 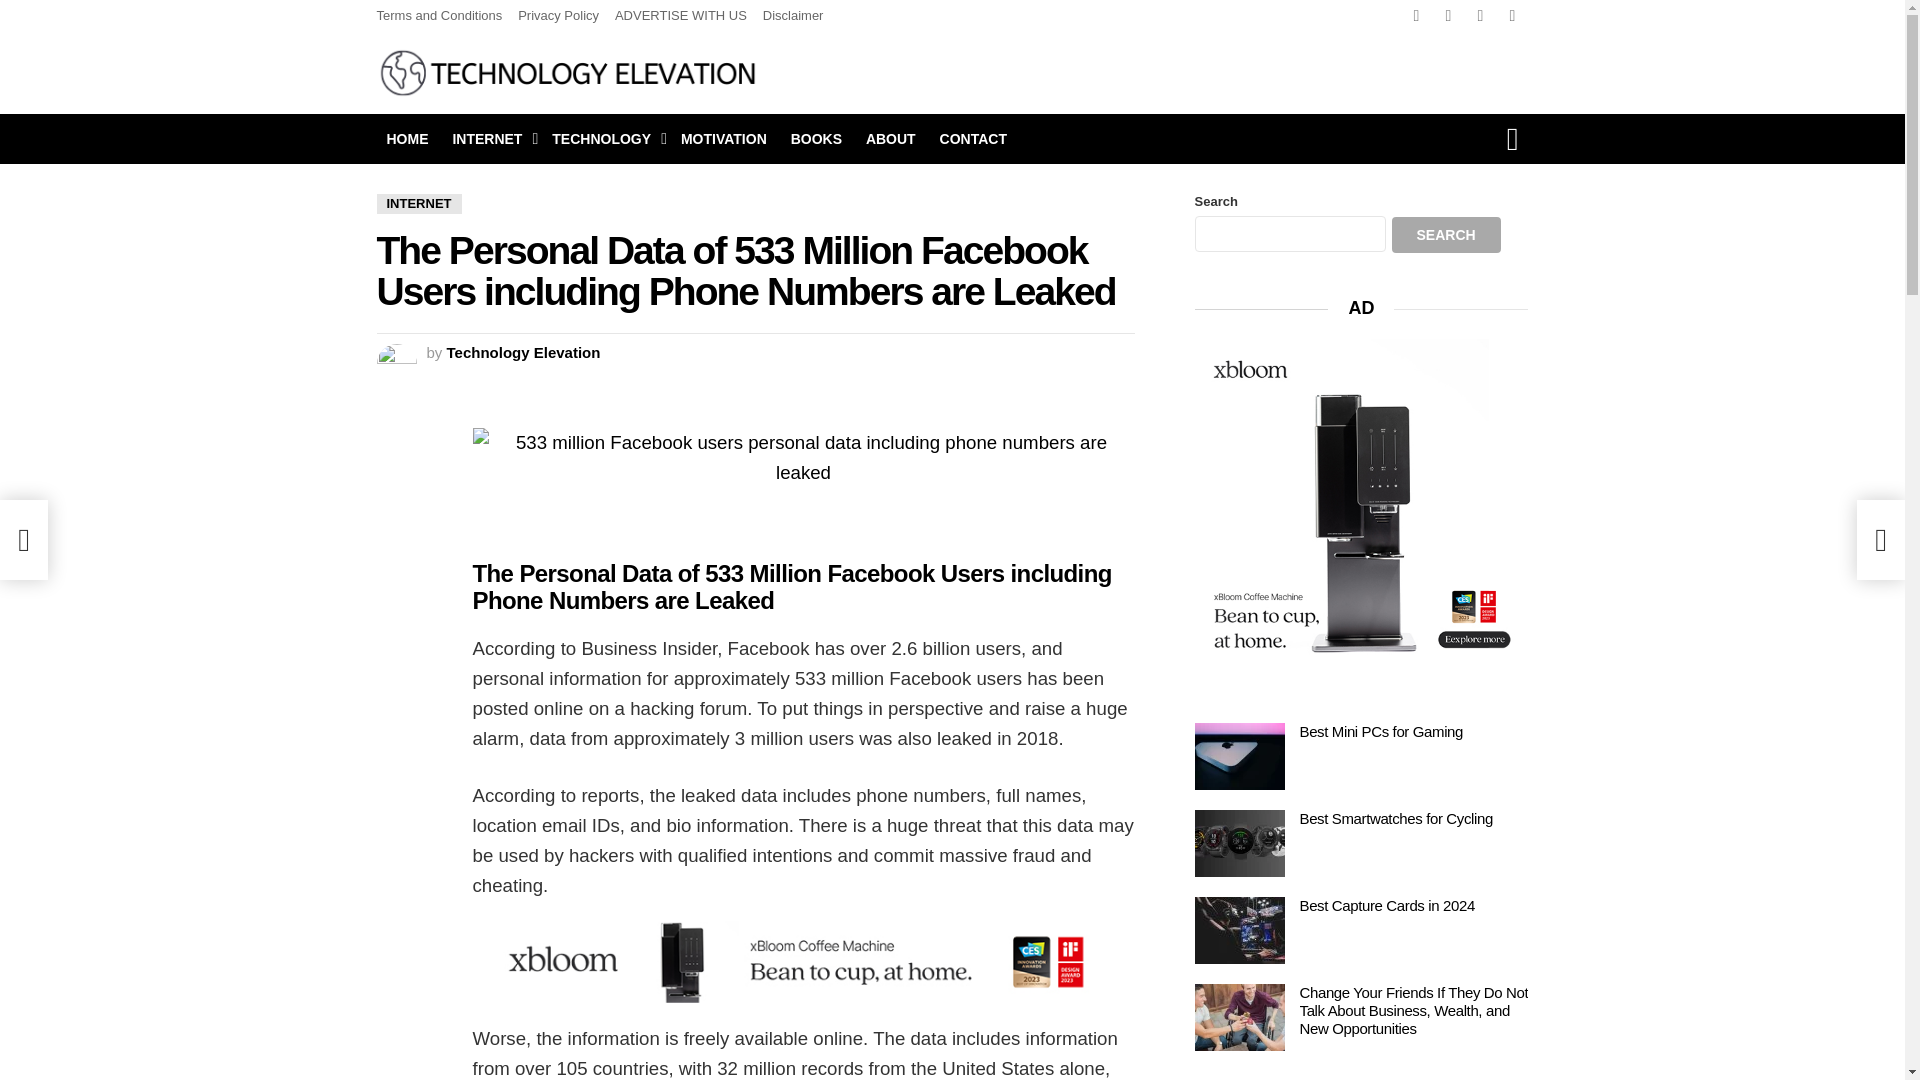 I want to click on ADVERTISE WITH US, so click(x=680, y=16).